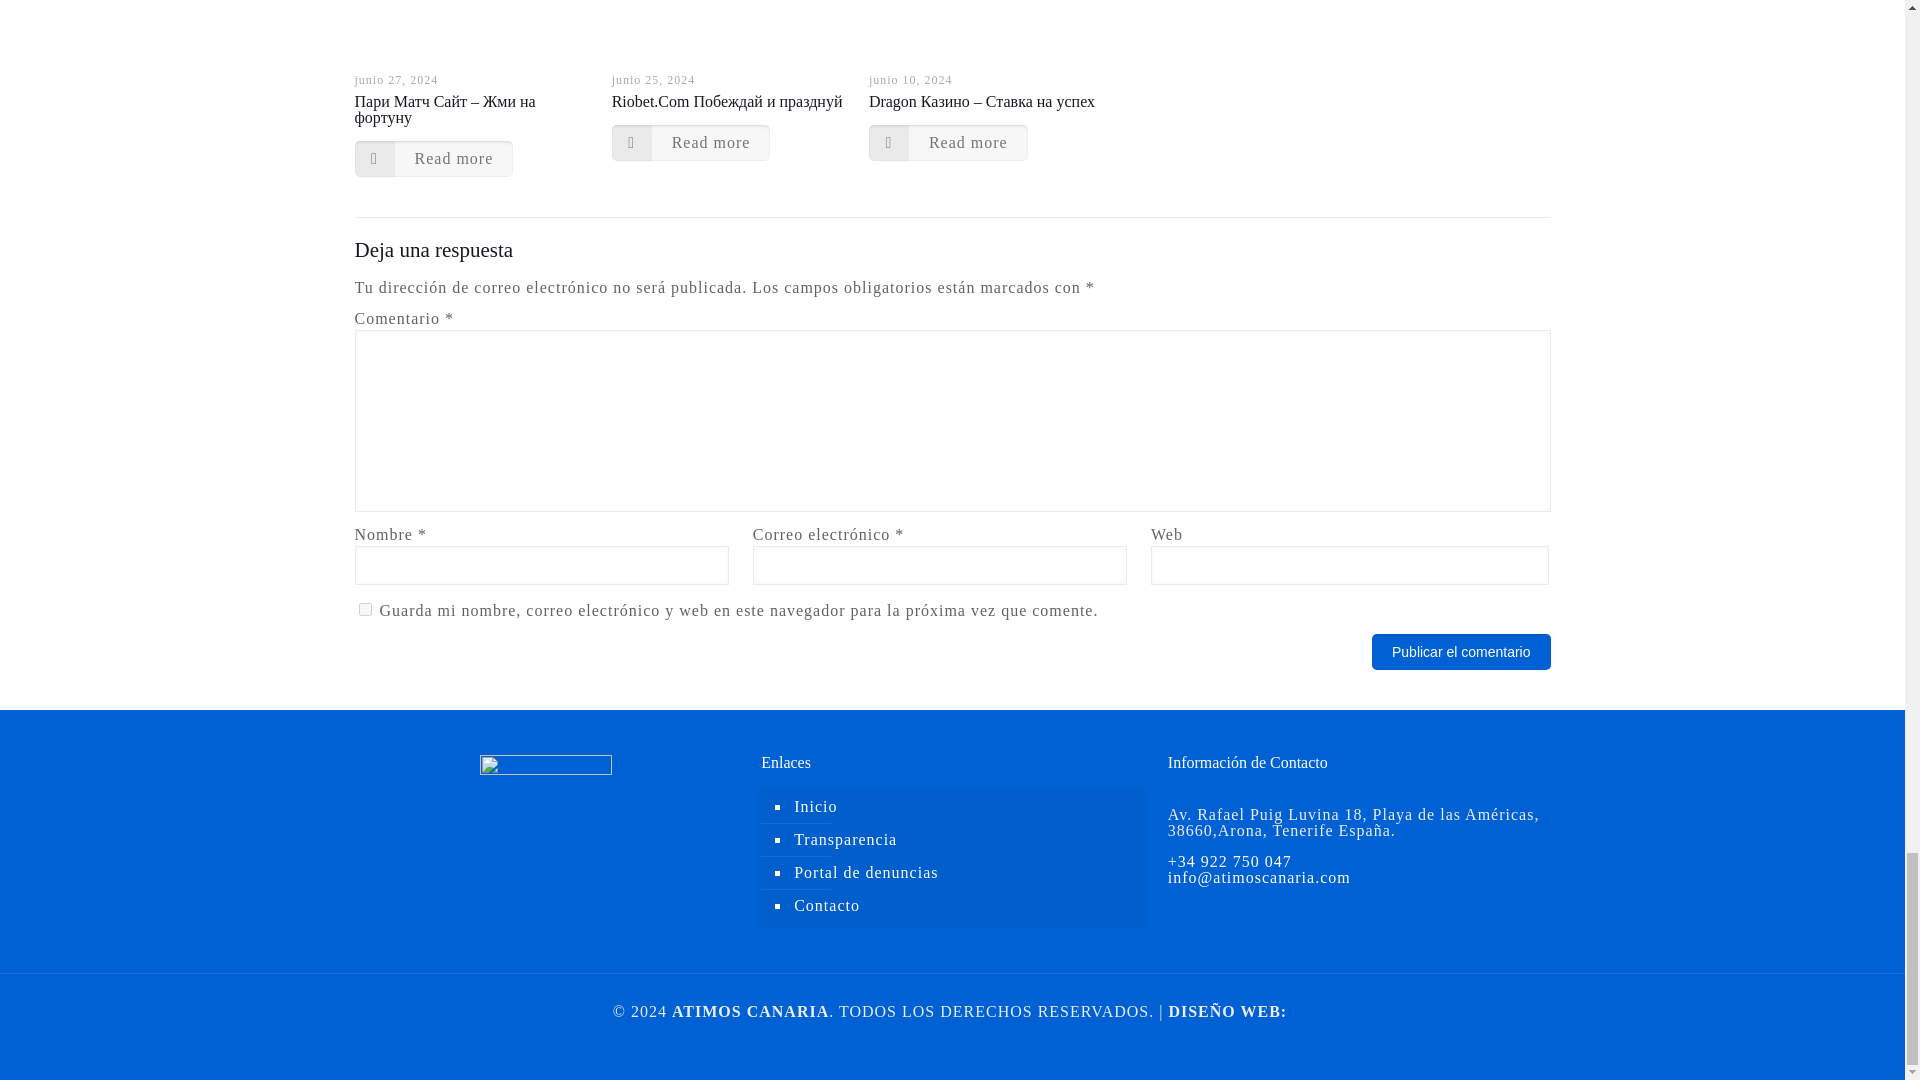 The image size is (1920, 1080). What do you see at coordinates (432, 159) in the screenshot?
I see `Read more` at bounding box center [432, 159].